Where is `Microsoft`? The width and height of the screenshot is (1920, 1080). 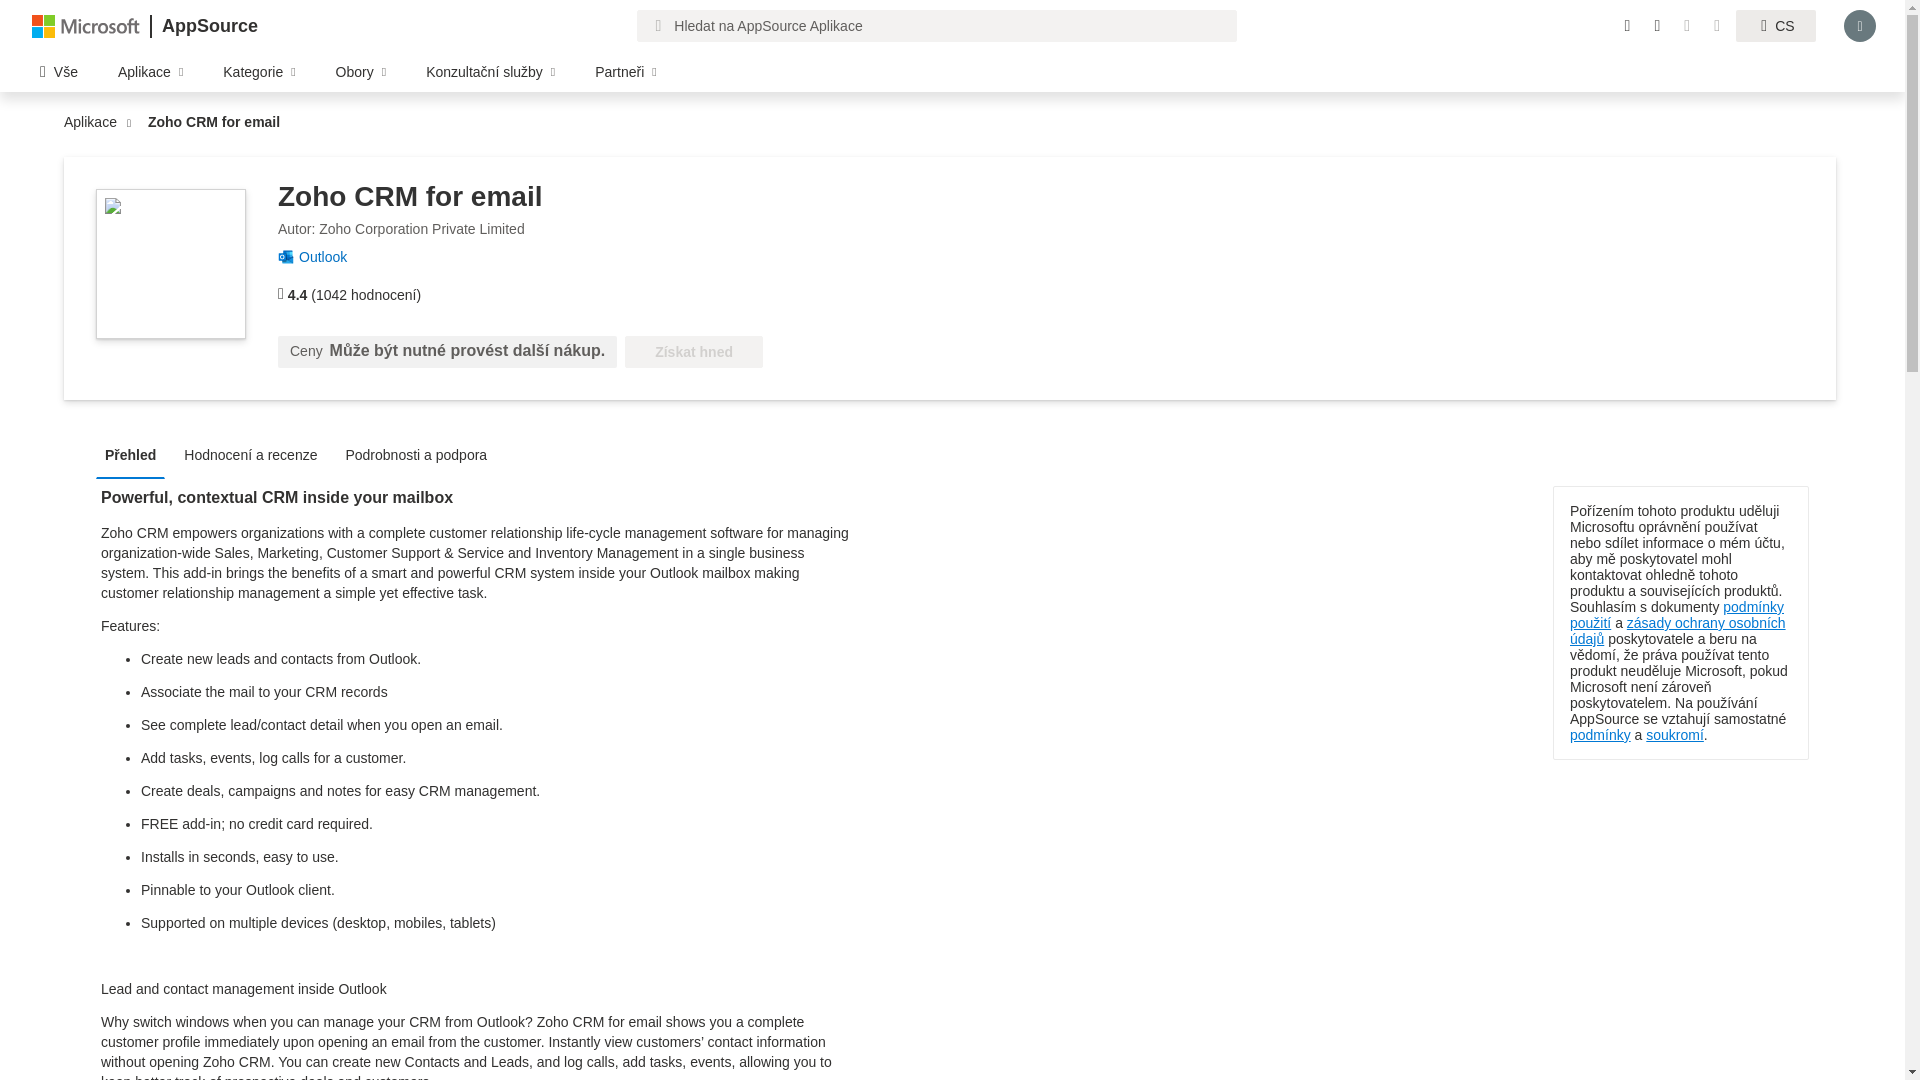
Microsoft is located at coordinates (86, 25).